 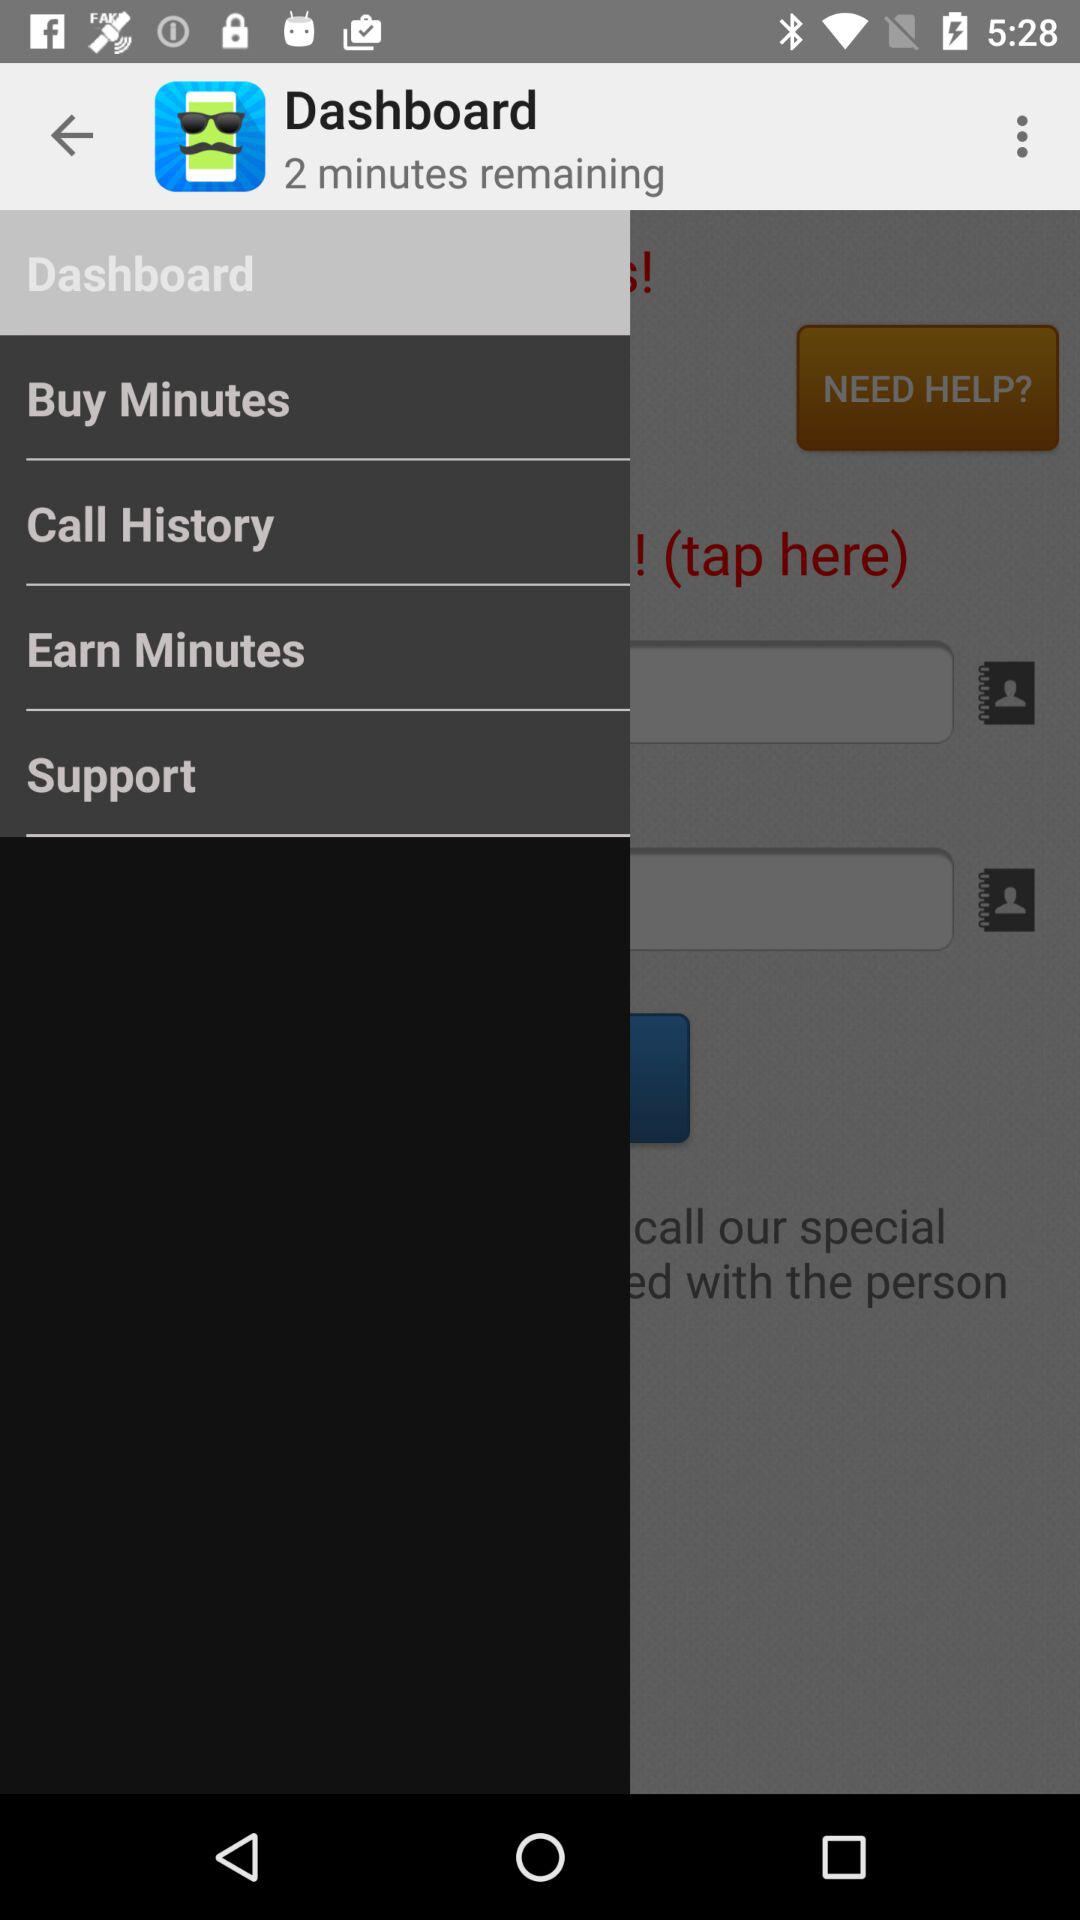 What do you see at coordinates (245, 380) in the screenshot?
I see `click on the buy minutes` at bounding box center [245, 380].